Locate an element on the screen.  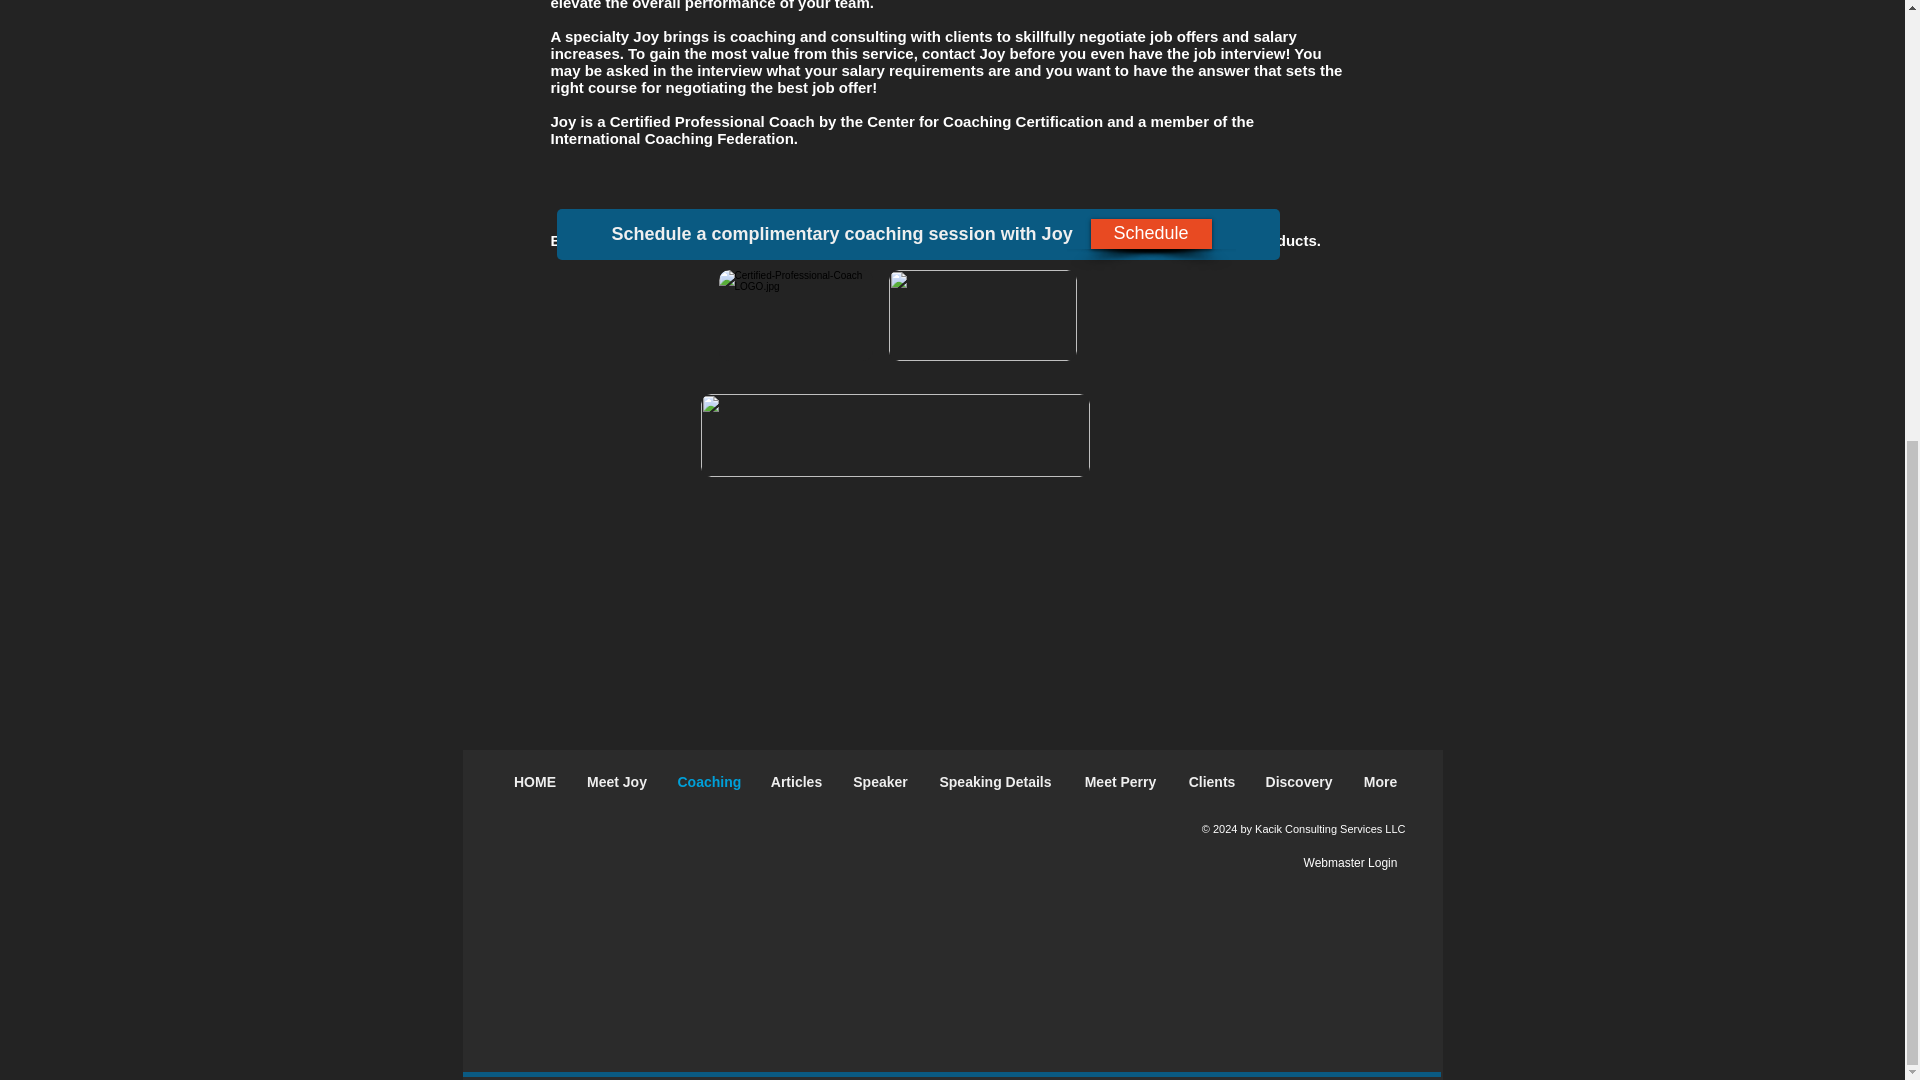
Meet Perry is located at coordinates (1120, 782).